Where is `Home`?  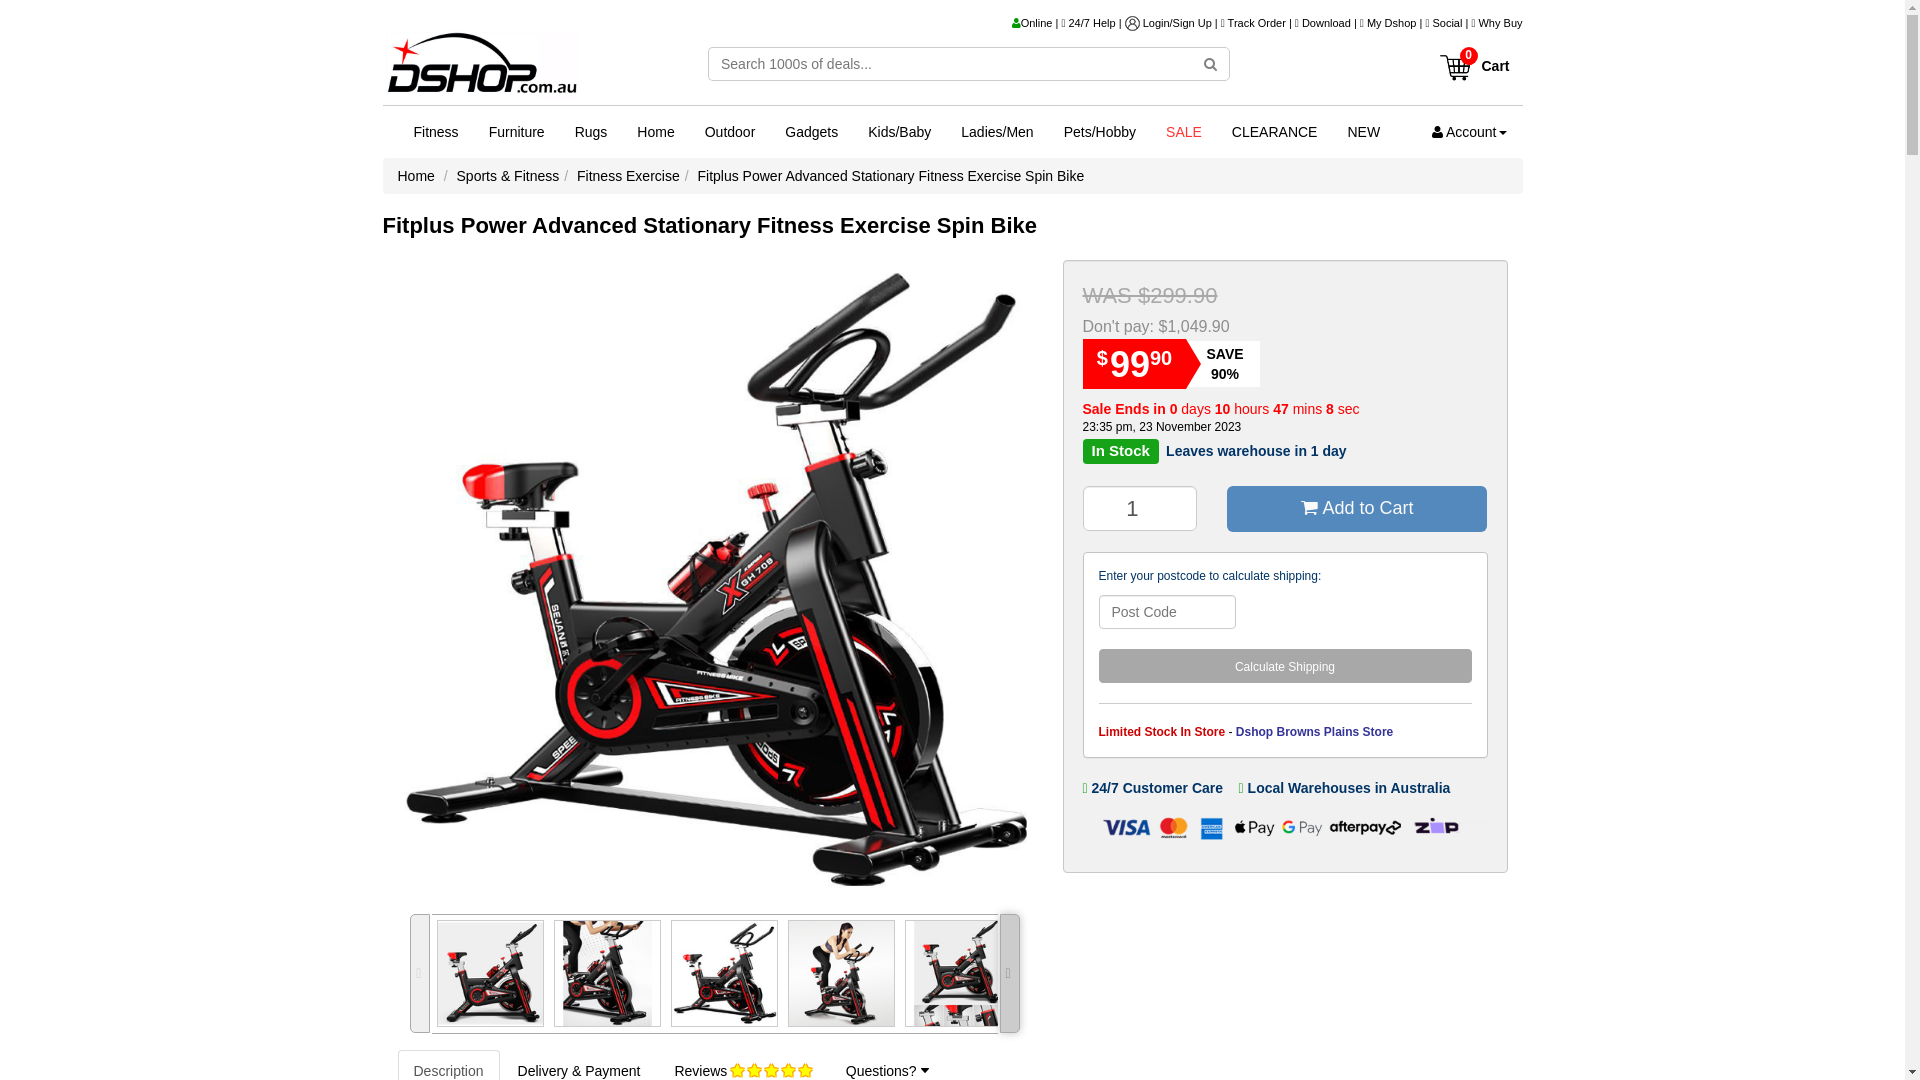 Home is located at coordinates (656, 132).